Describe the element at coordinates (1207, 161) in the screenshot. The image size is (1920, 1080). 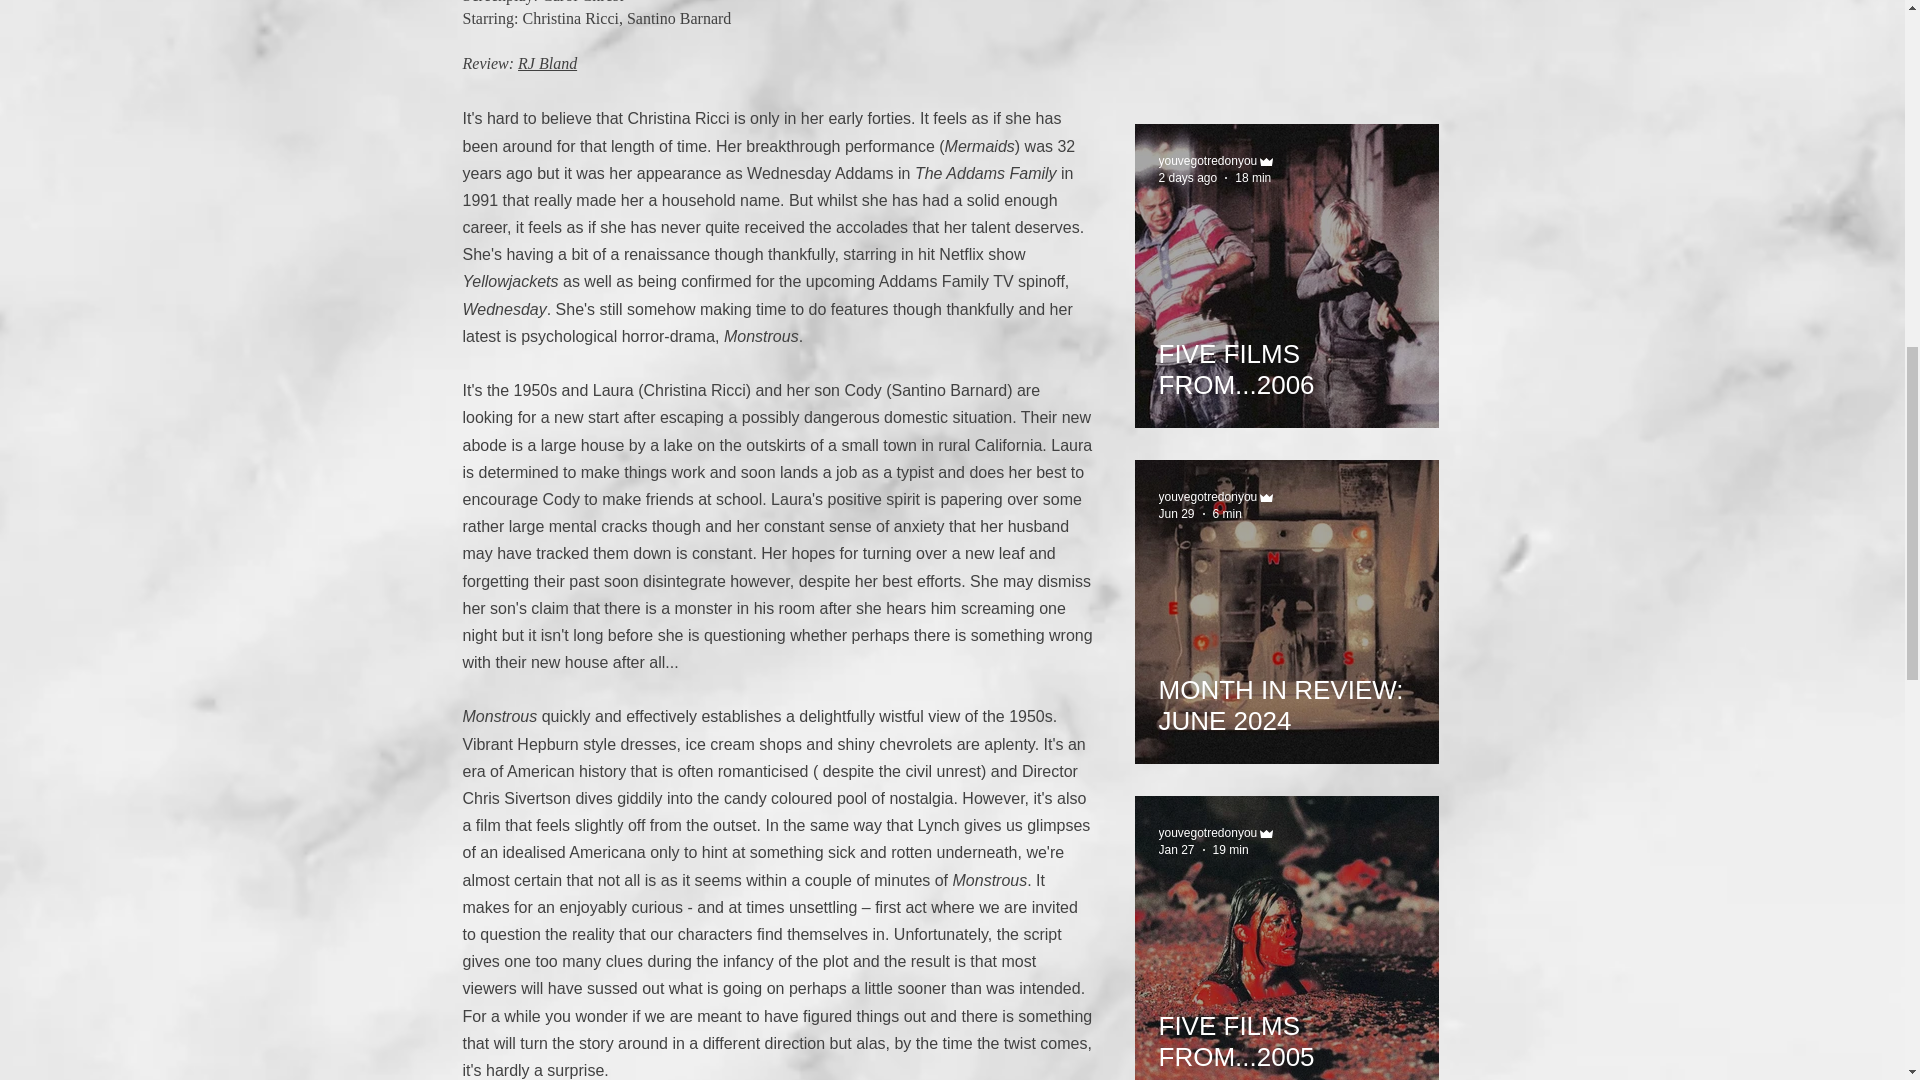
I see `youvegotredonyou` at that location.